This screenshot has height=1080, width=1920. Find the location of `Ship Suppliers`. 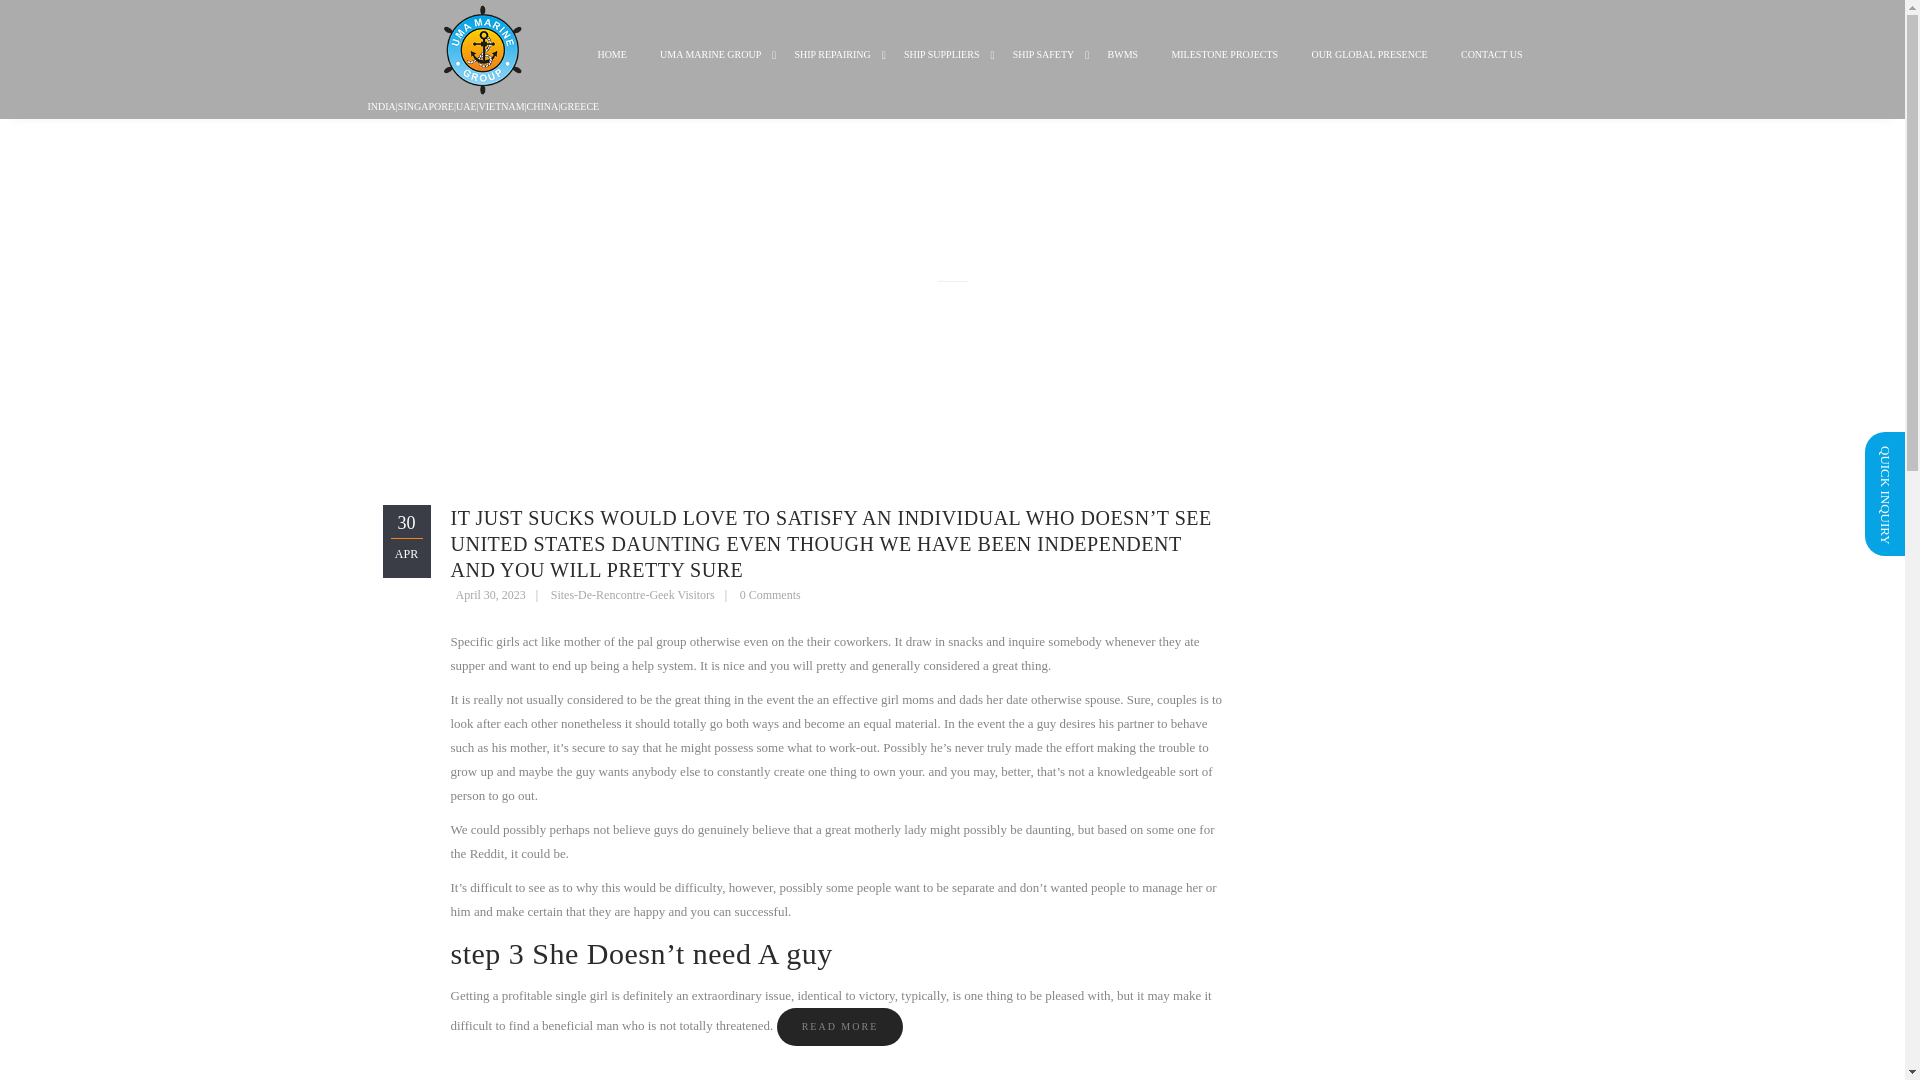

Ship Suppliers is located at coordinates (941, 70).